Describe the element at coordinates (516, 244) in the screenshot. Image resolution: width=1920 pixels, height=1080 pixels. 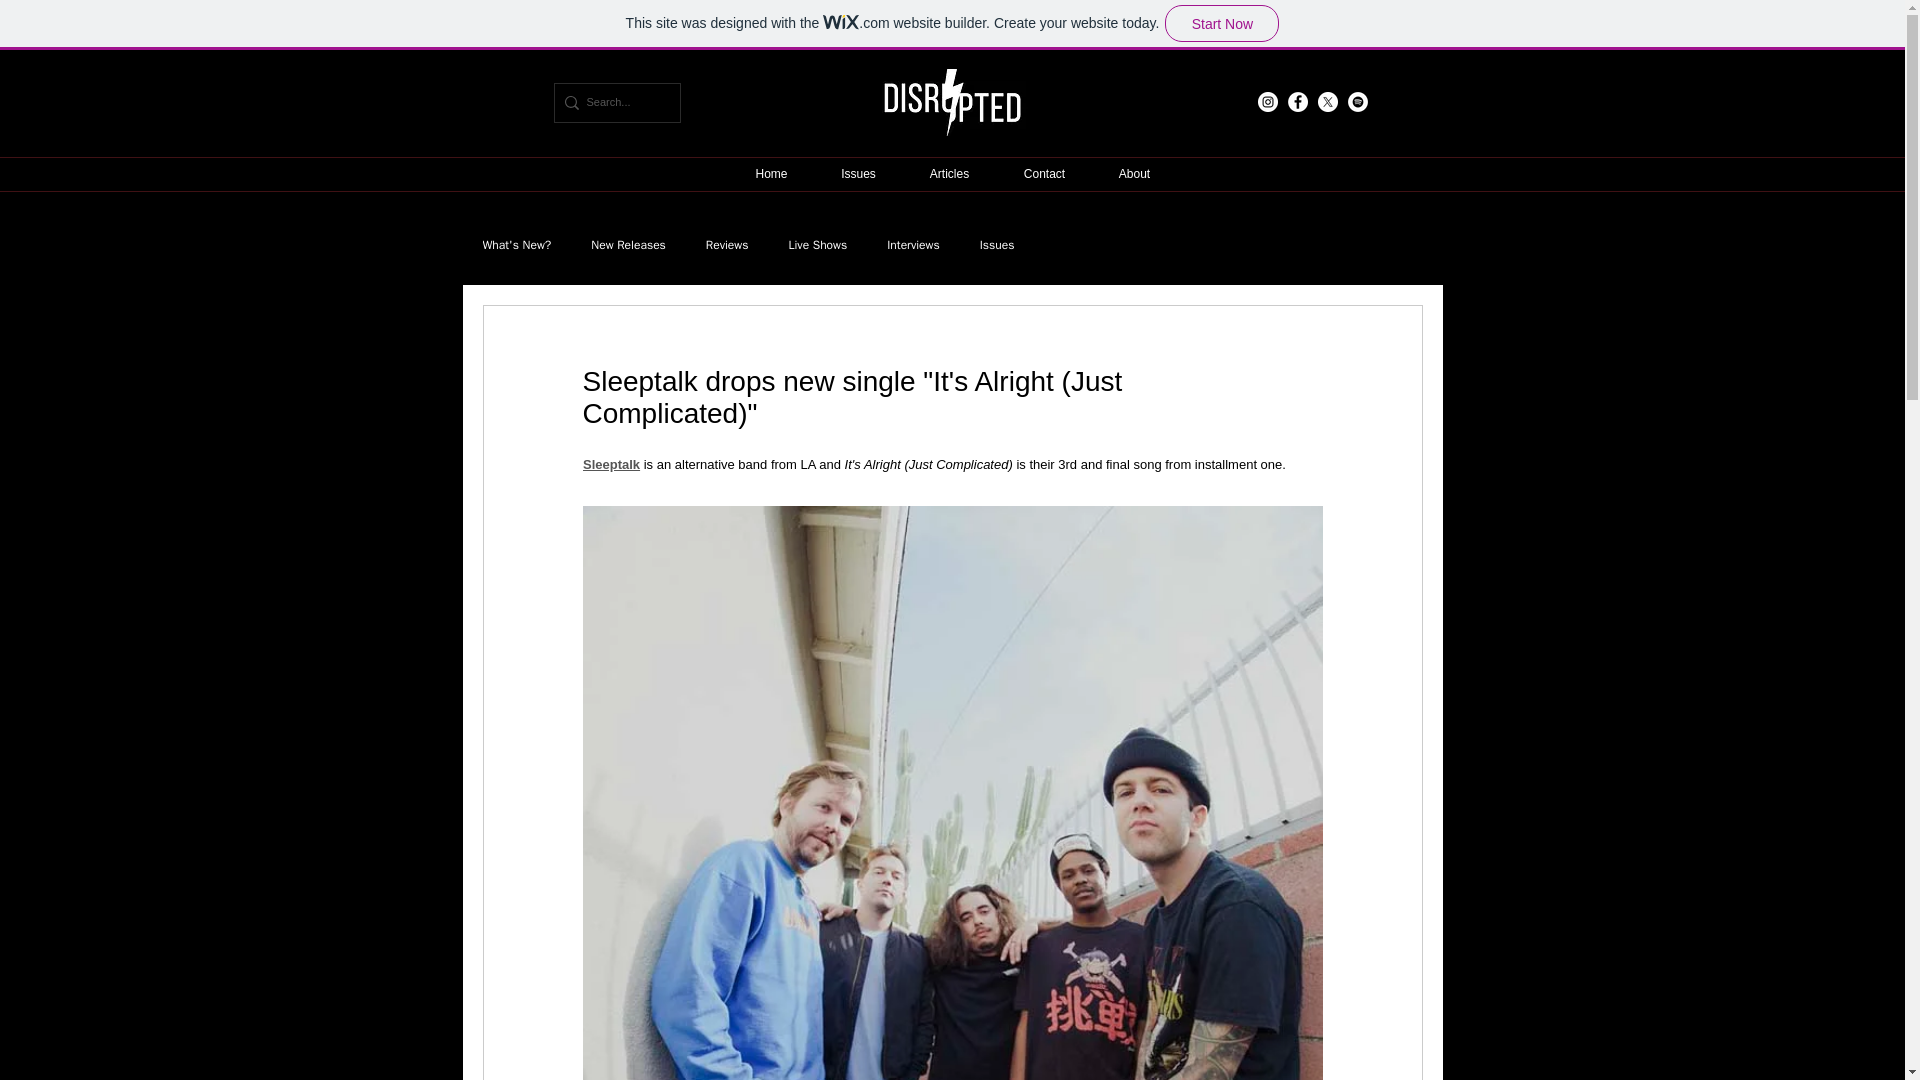
I see `What's New?` at that location.